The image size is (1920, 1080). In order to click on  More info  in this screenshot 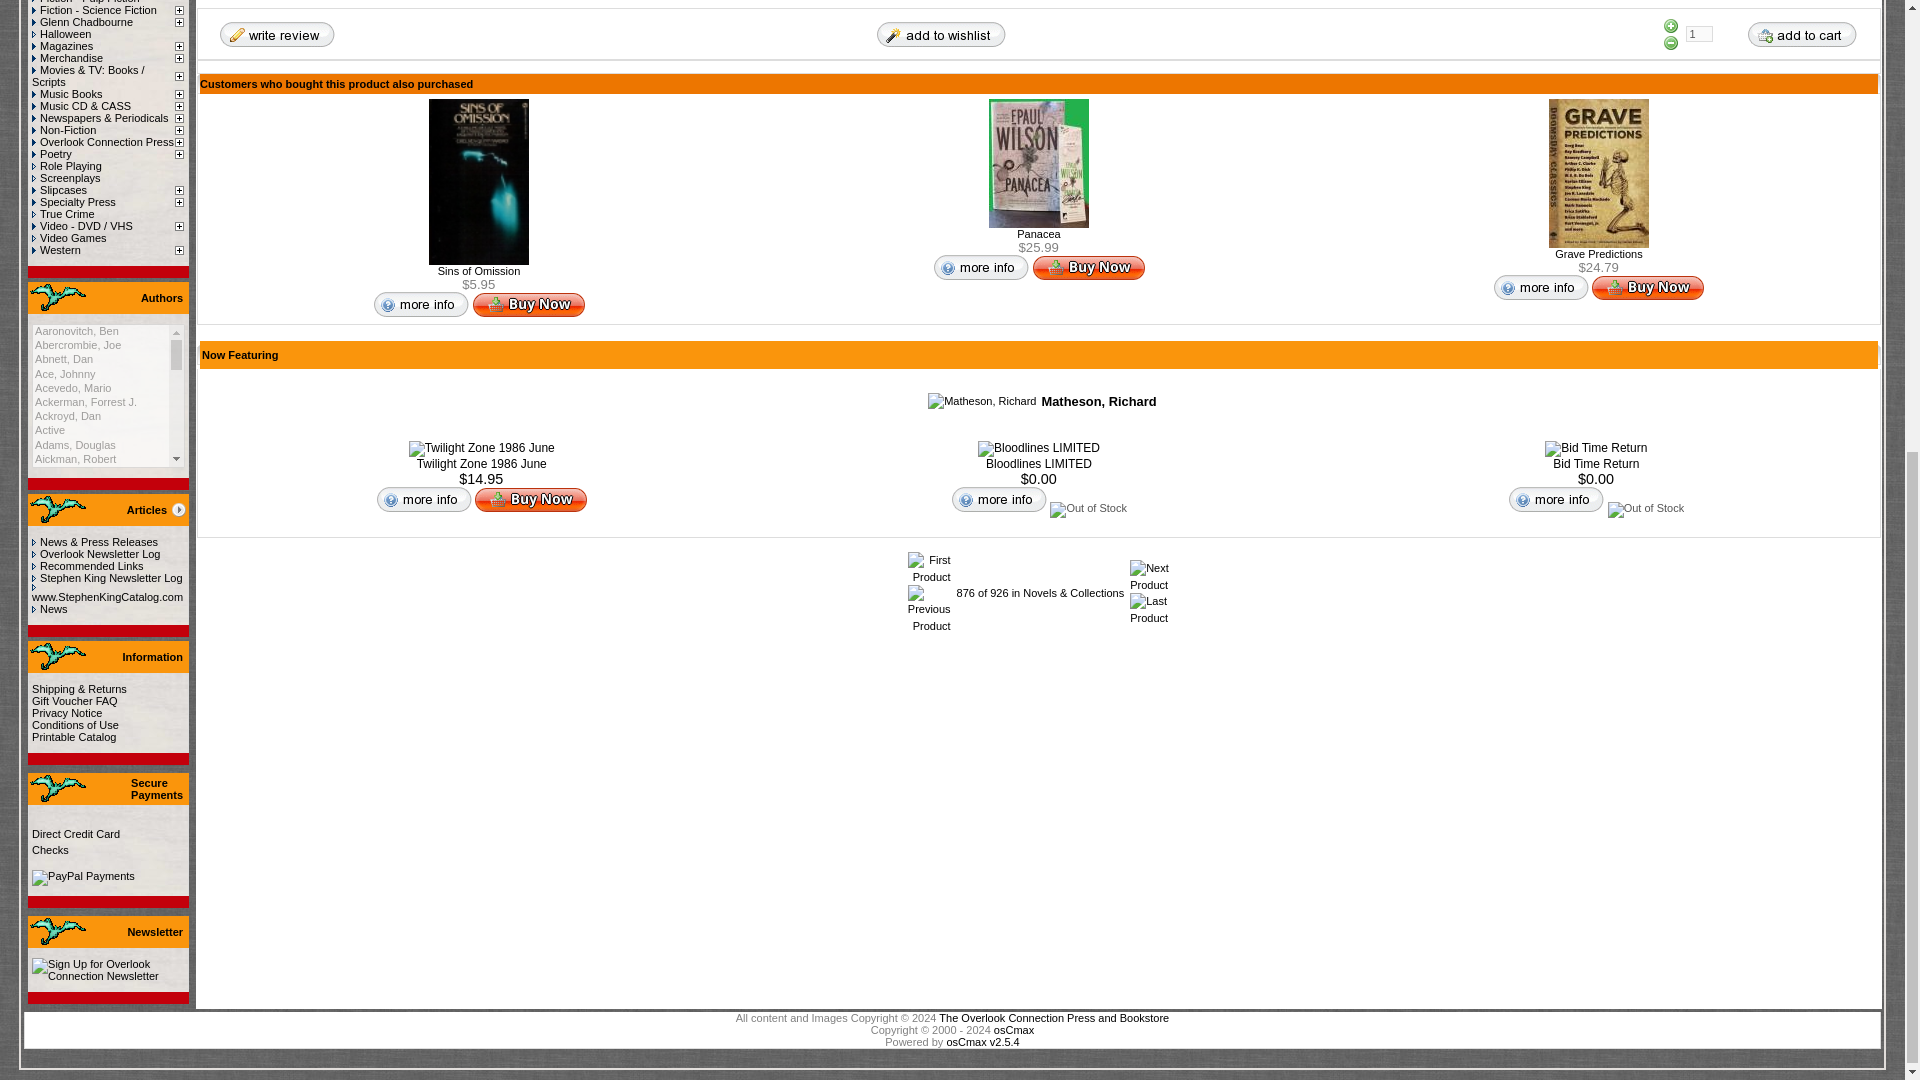, I will do `click(981, 266)`.